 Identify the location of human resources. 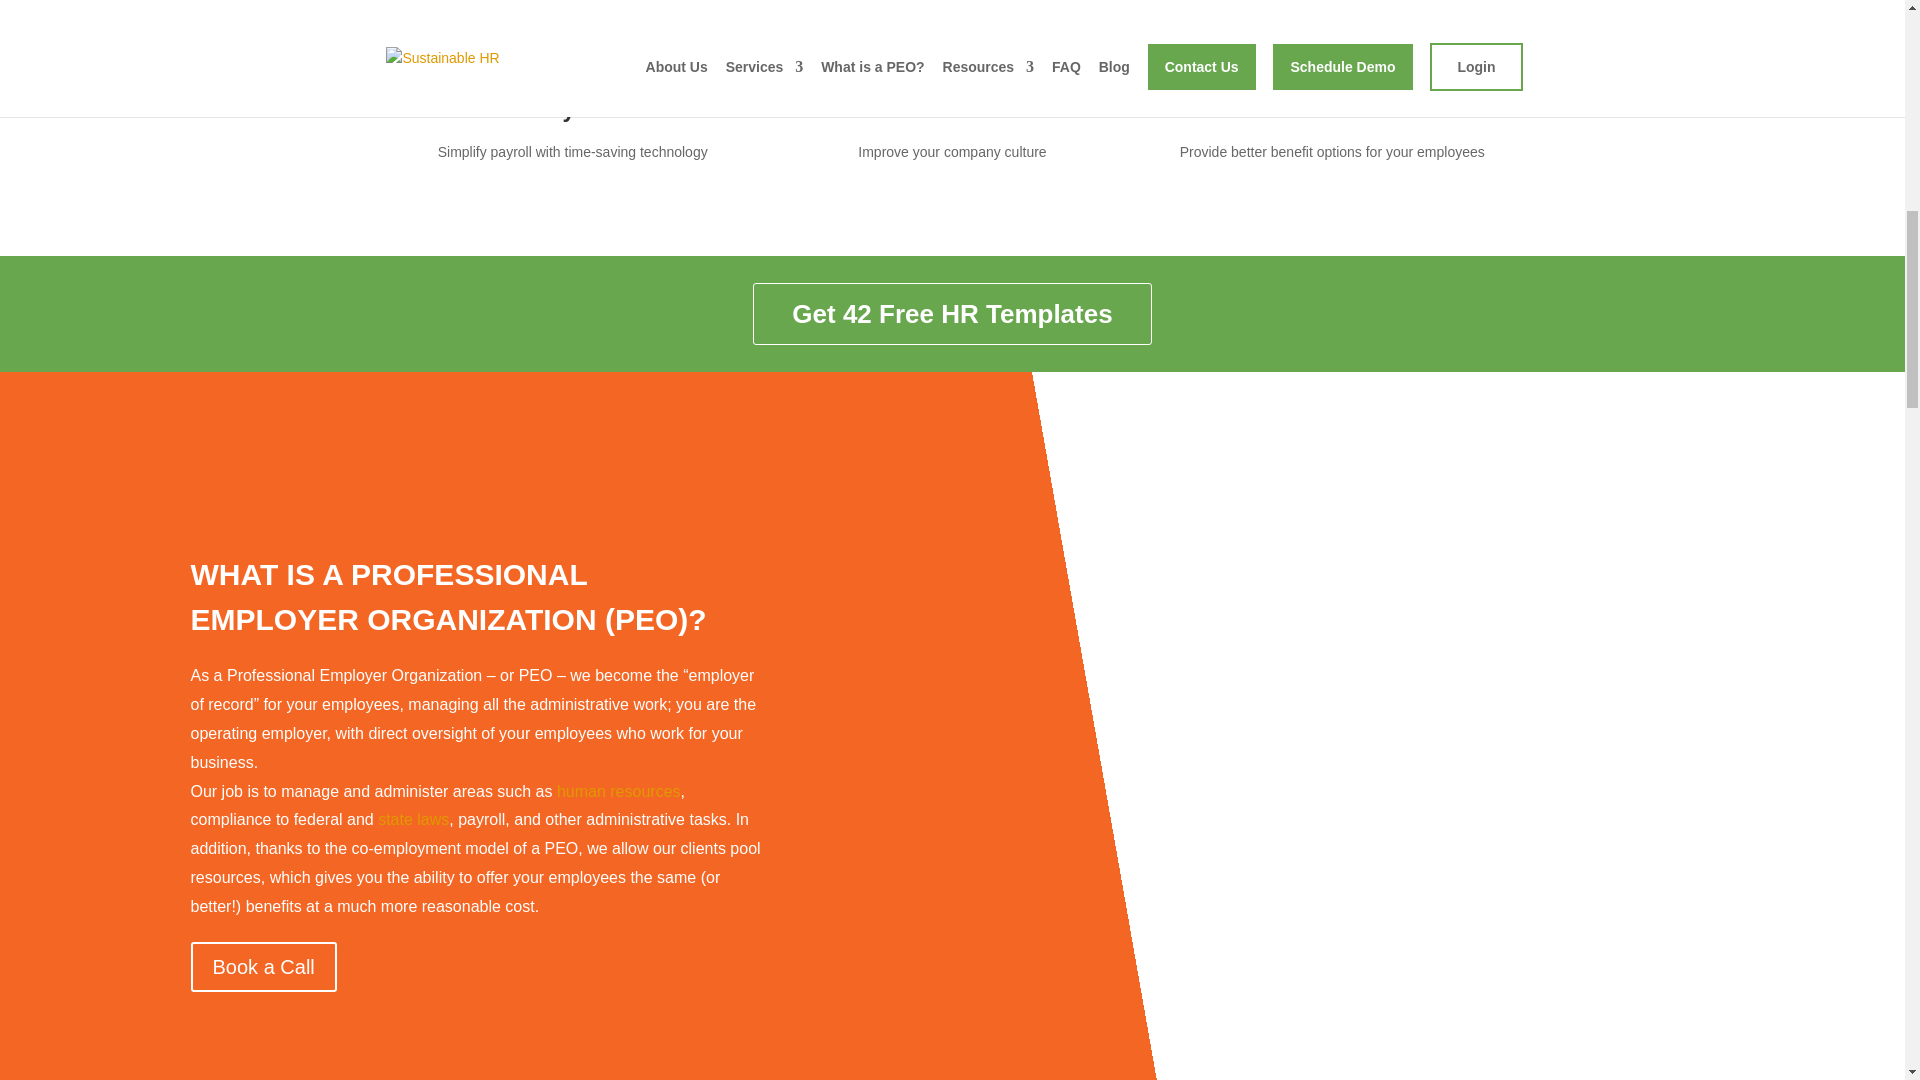
(618, 792).